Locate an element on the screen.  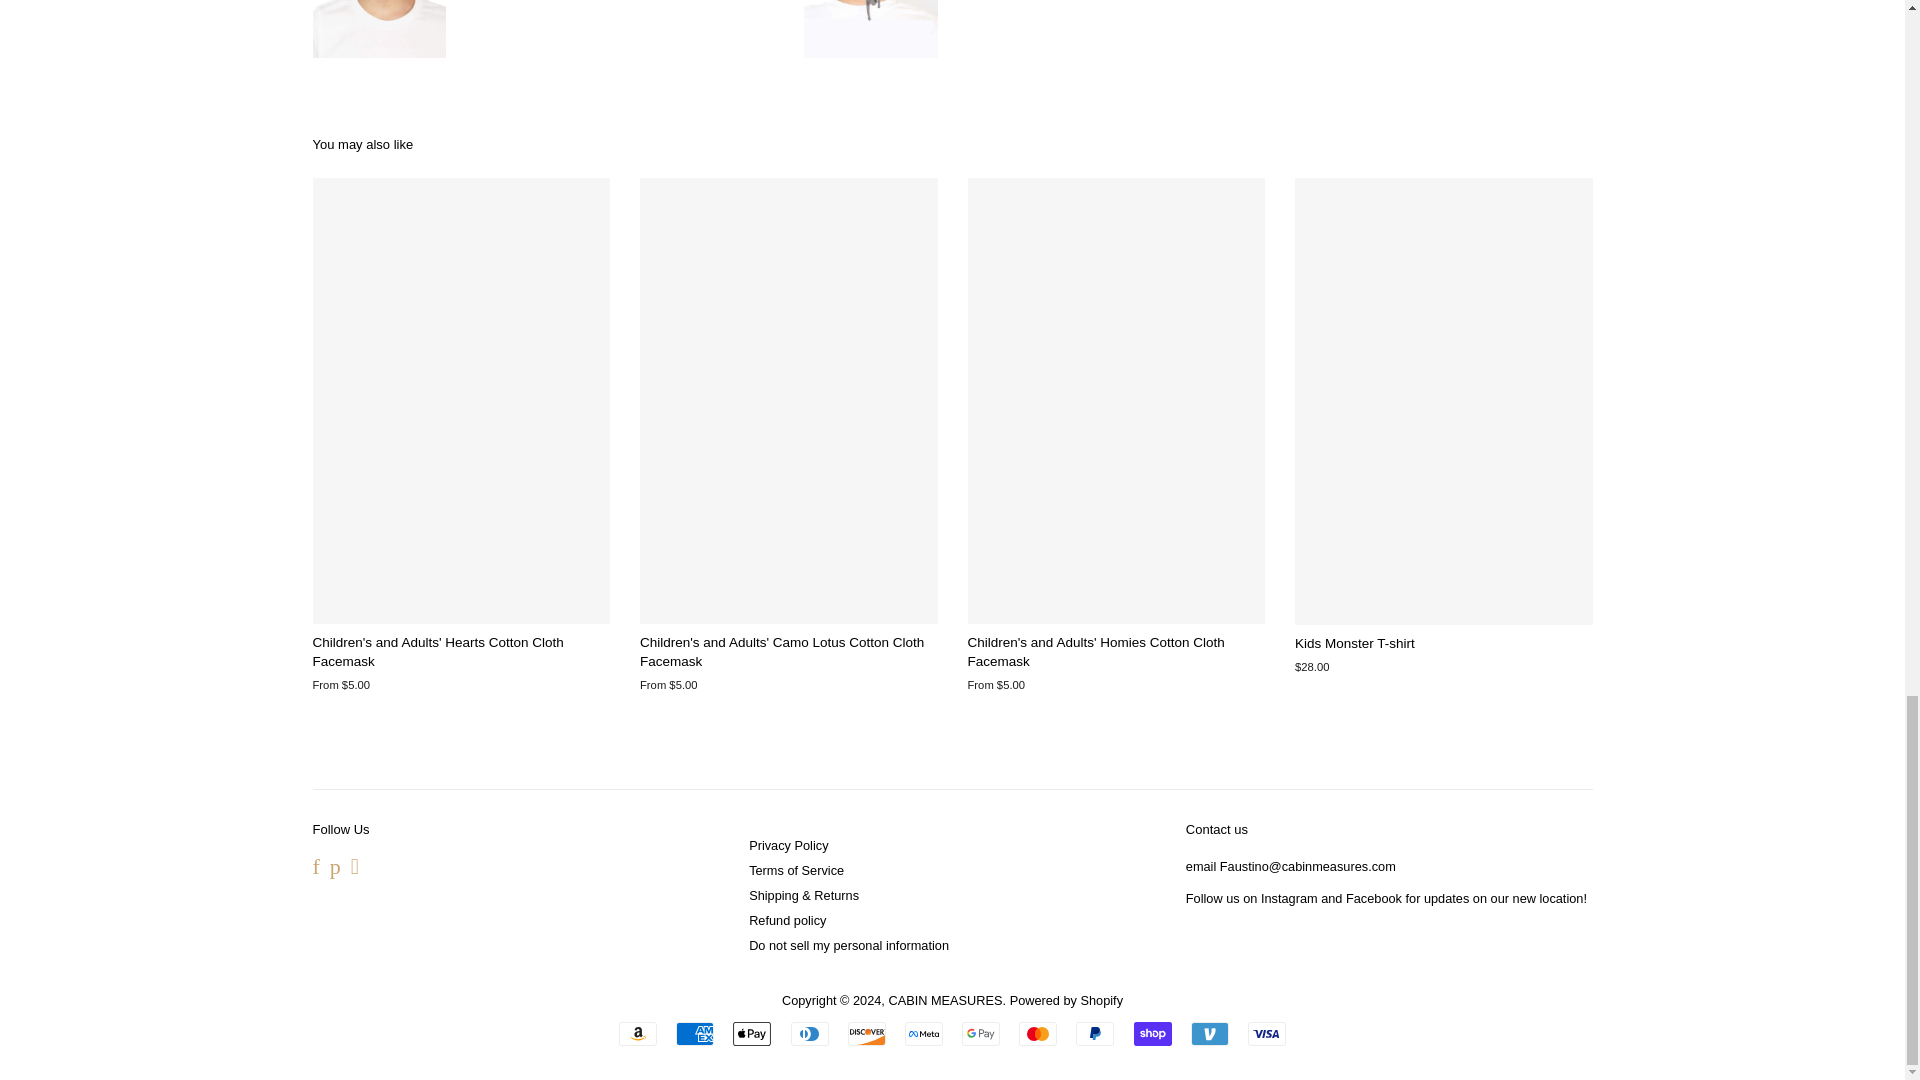
Diners Club is located at coordinates (810, 1034).